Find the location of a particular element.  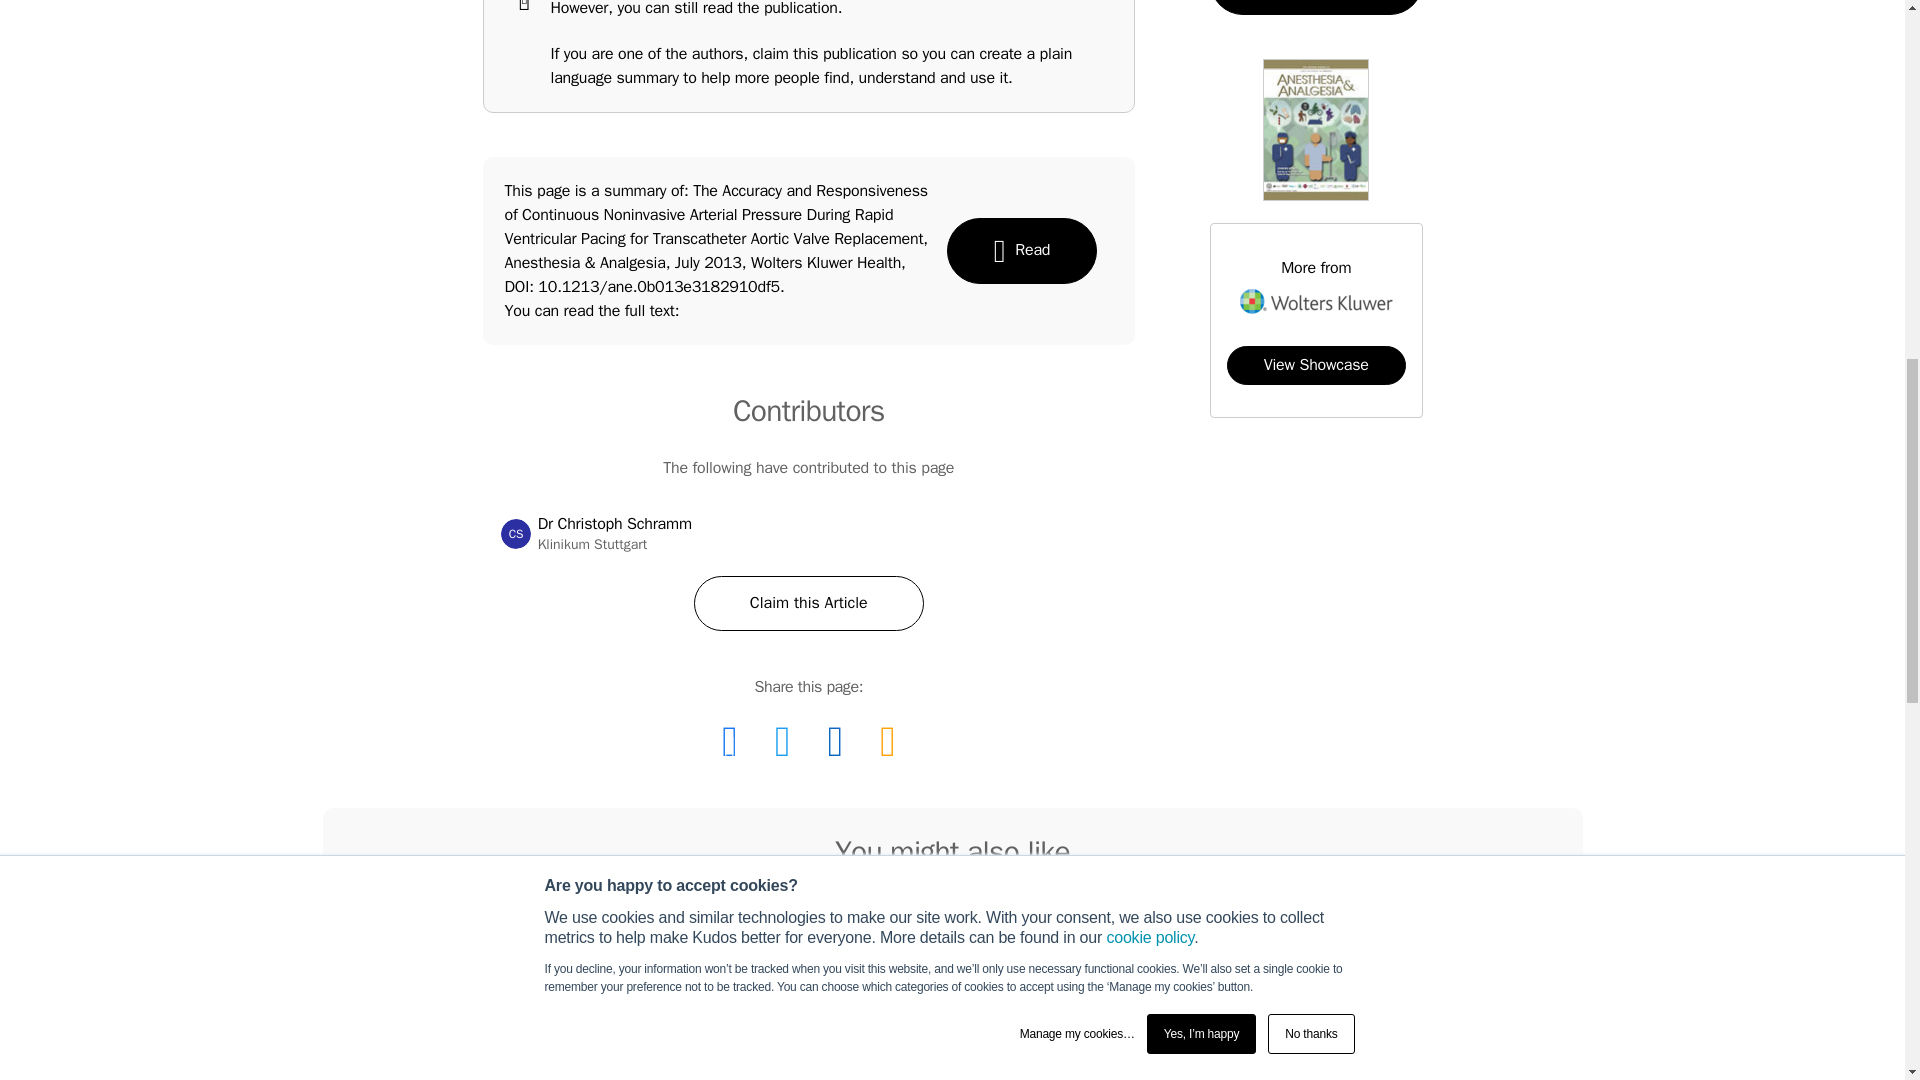

Share this page via Twitter is located at coordinates (1316, 364).